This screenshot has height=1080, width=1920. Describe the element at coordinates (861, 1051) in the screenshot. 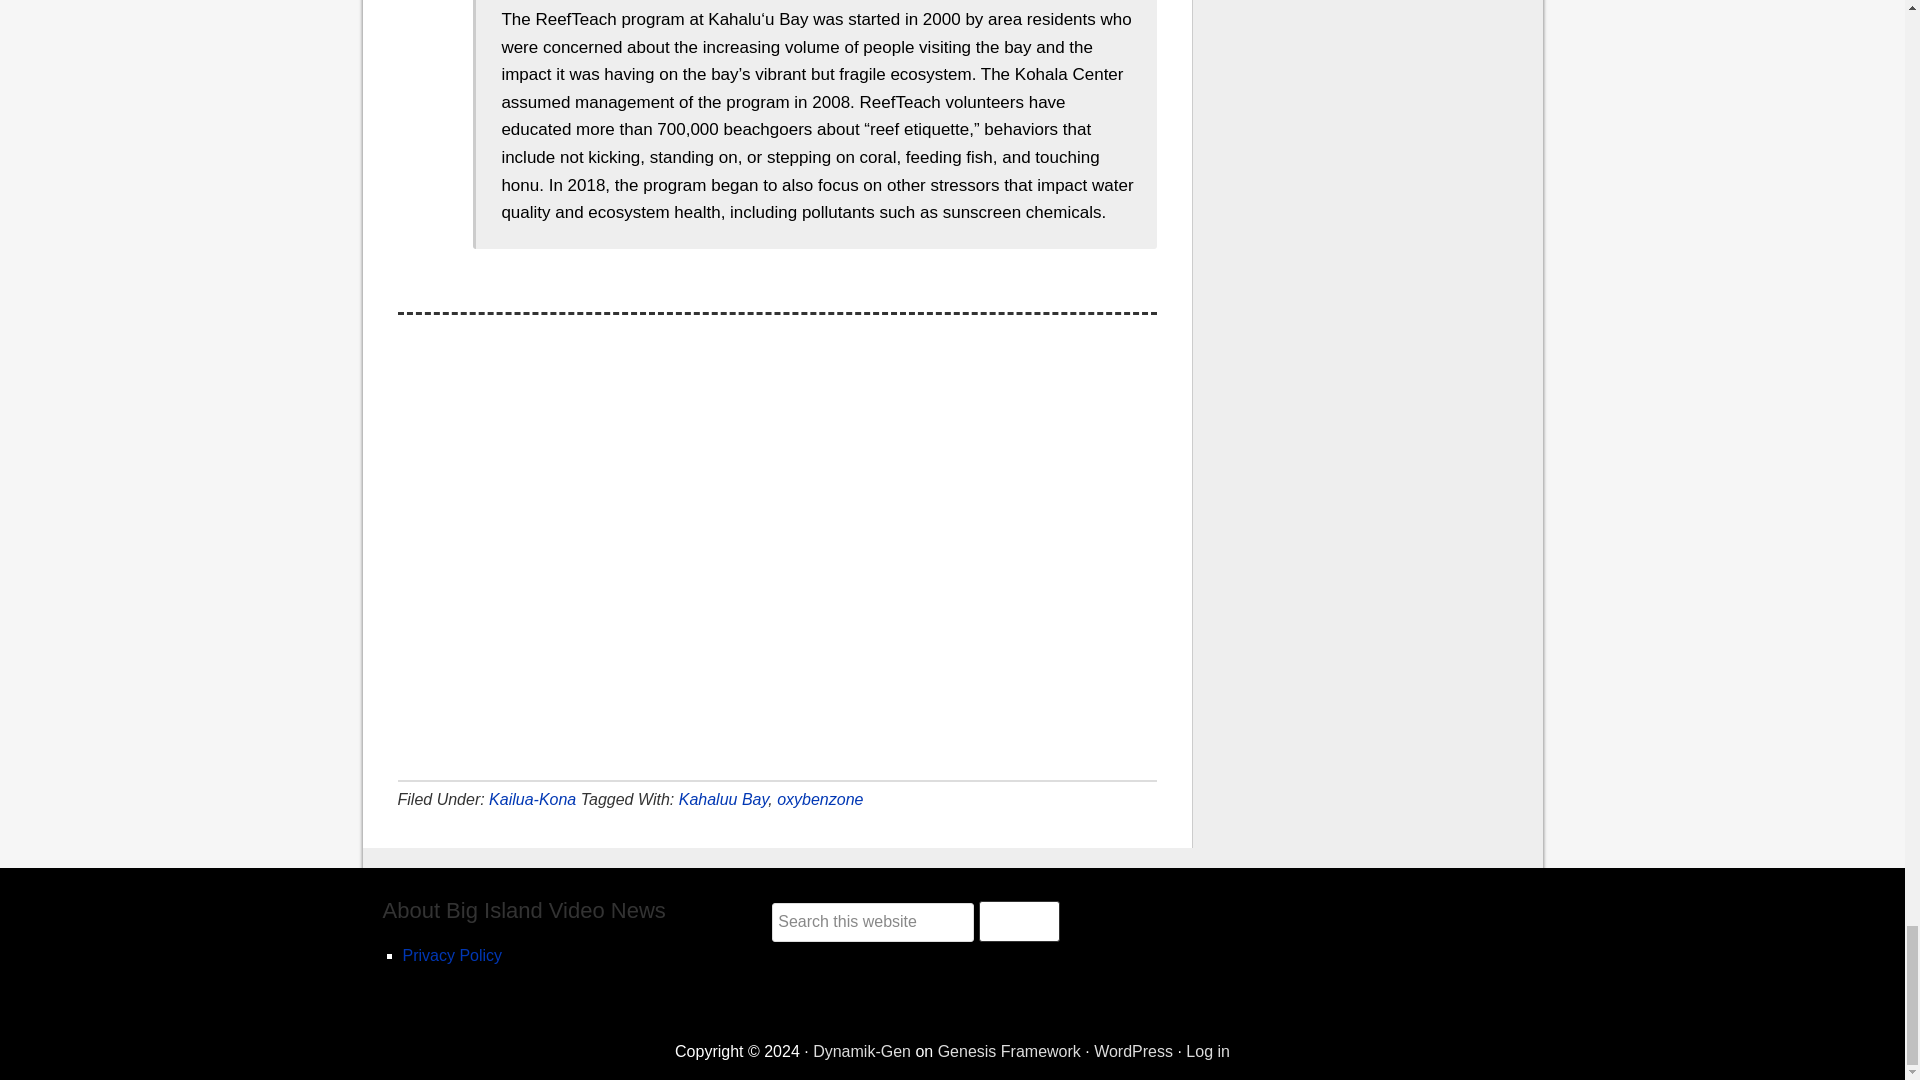

I see `Dynamik-Gen` at that location.